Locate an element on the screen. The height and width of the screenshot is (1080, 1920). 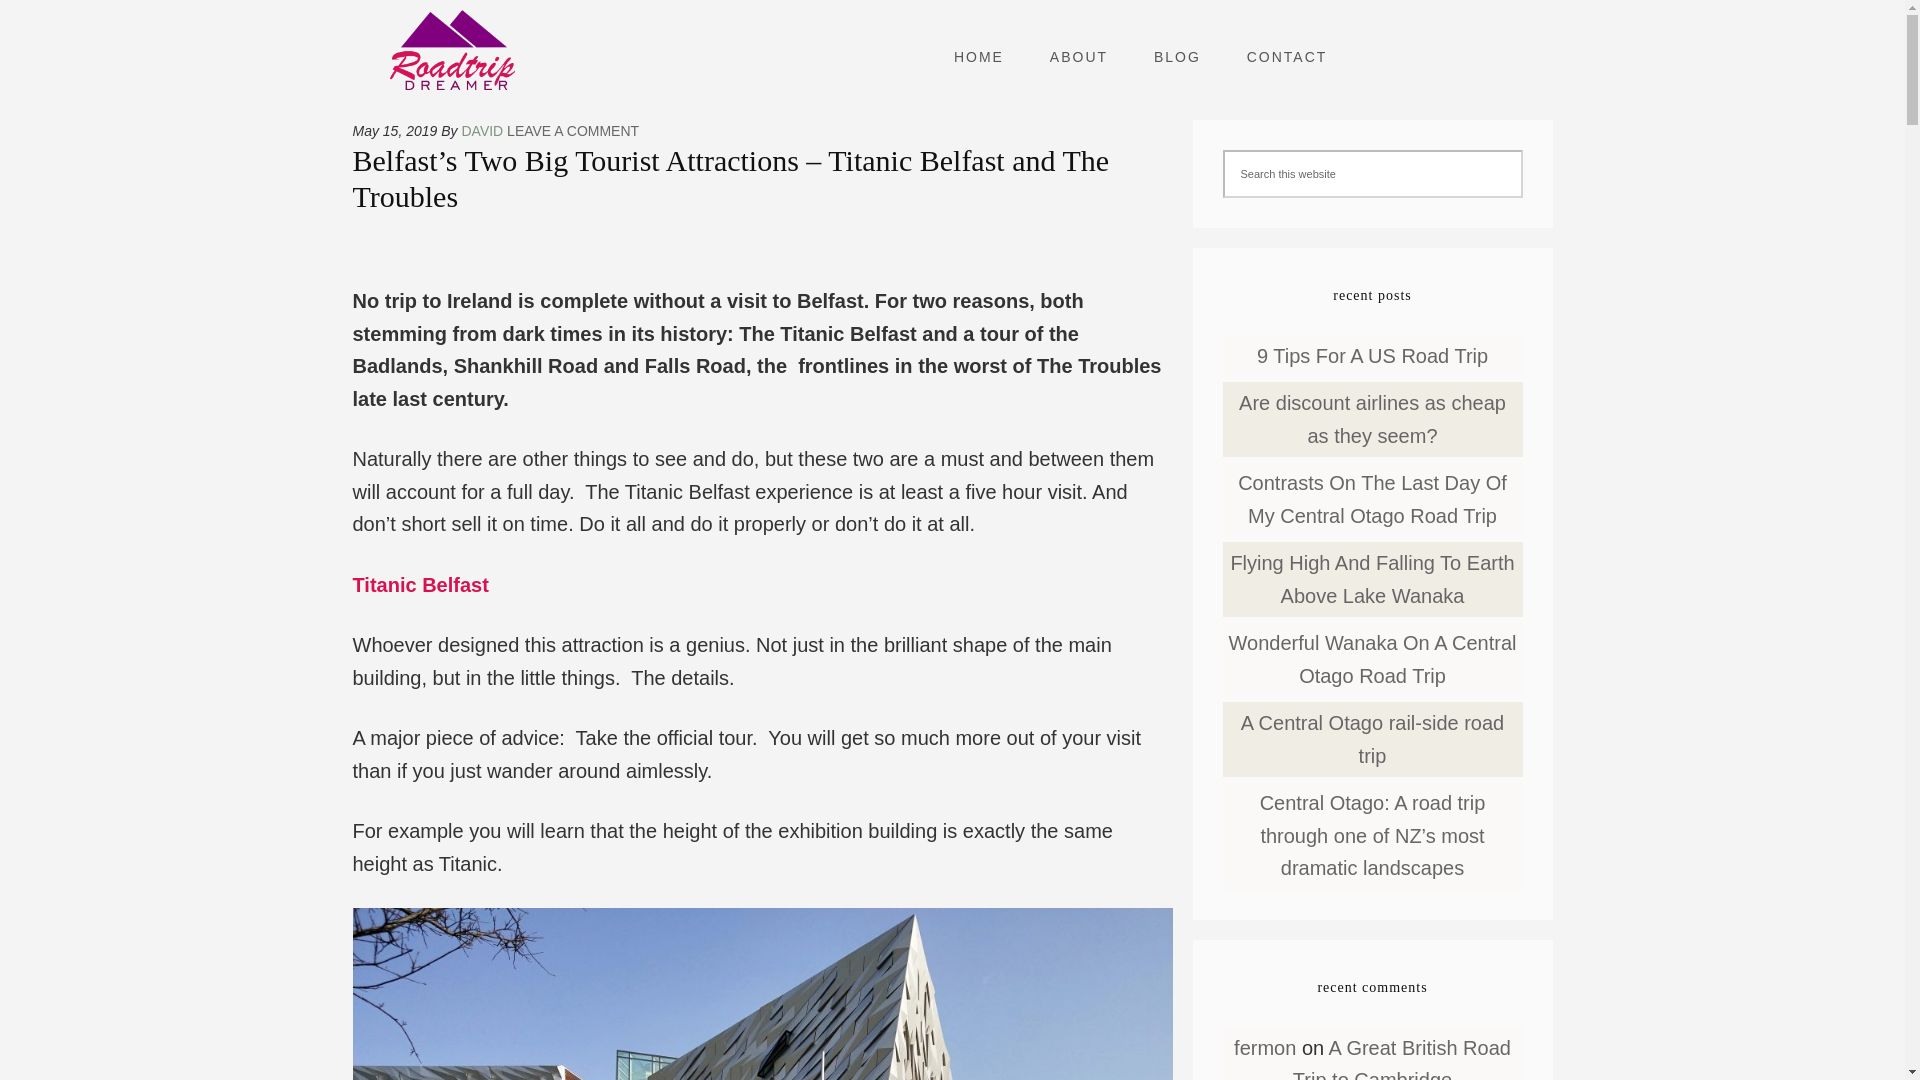
Are discount airlines as cheap as they seem? is located at coordinates (1372, 420).